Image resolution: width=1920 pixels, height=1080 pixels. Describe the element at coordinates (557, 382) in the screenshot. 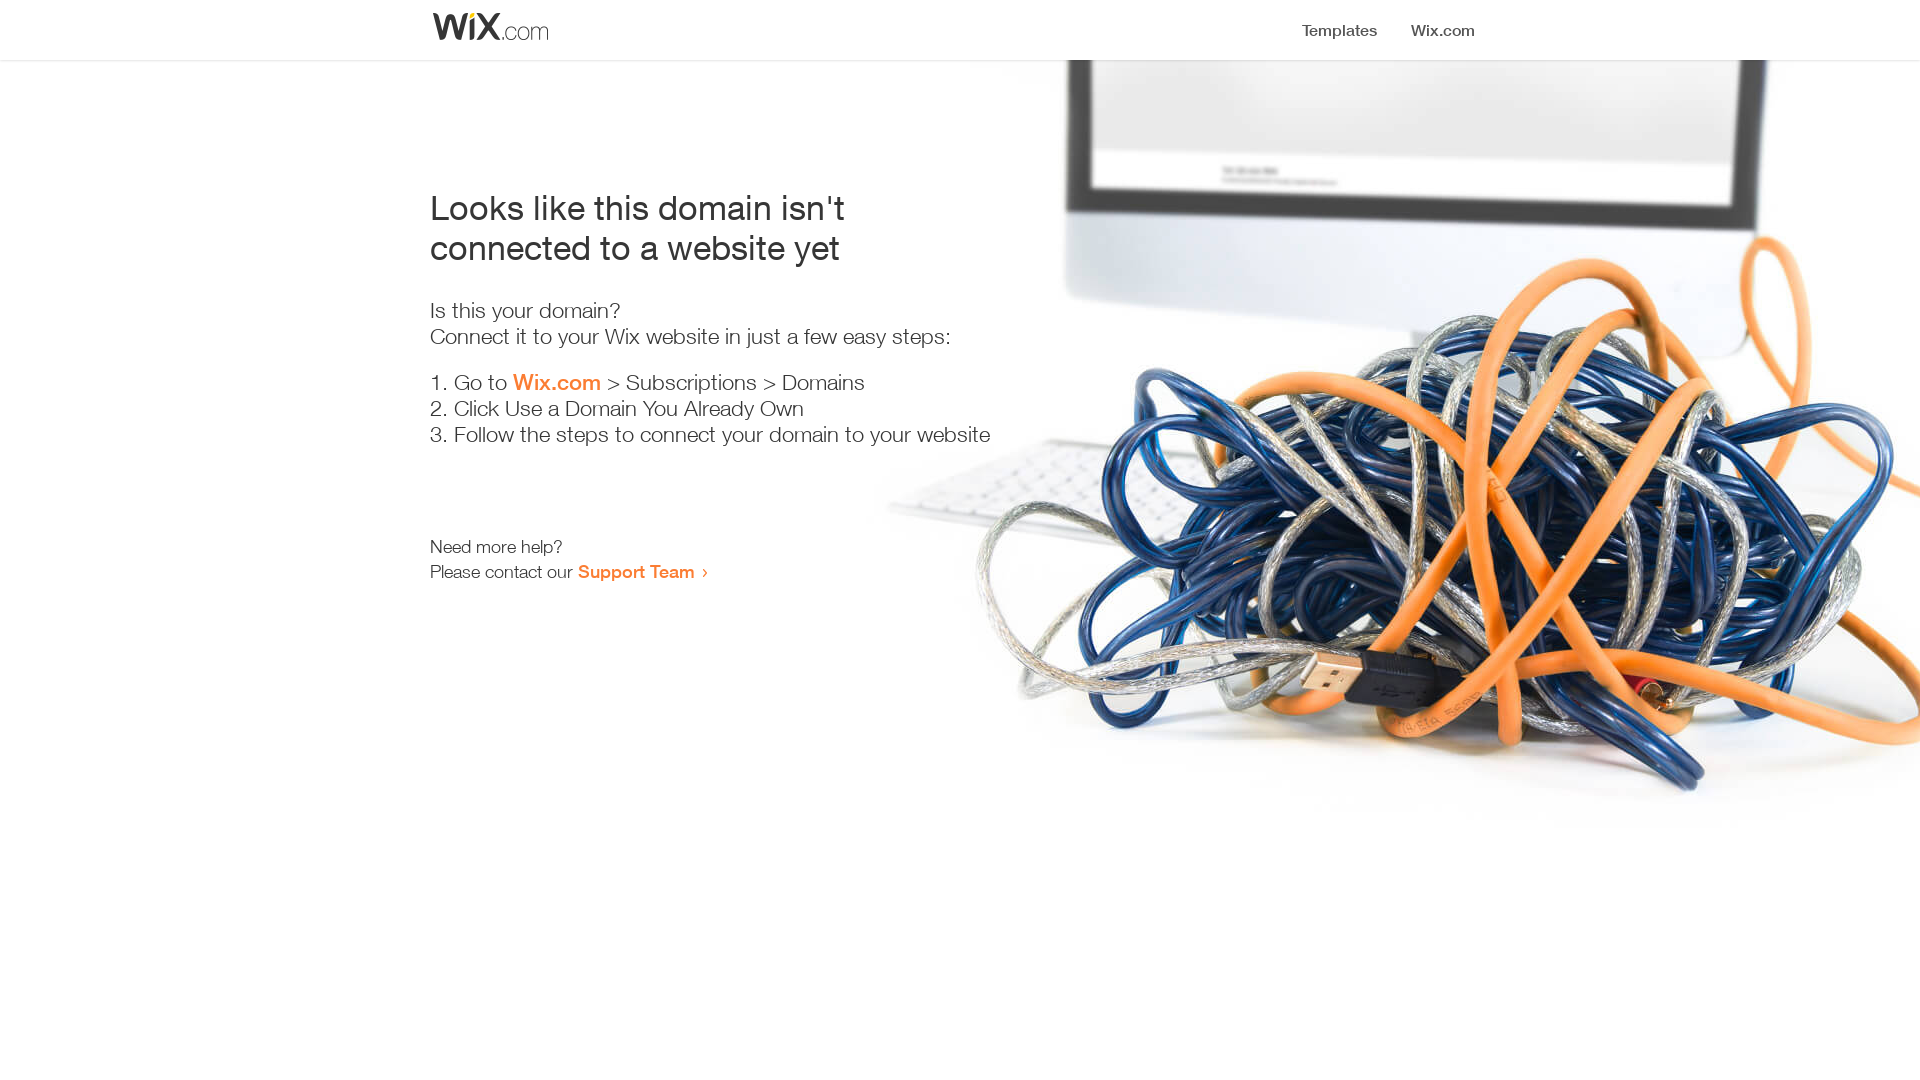

I see `Wix.com` at that location.